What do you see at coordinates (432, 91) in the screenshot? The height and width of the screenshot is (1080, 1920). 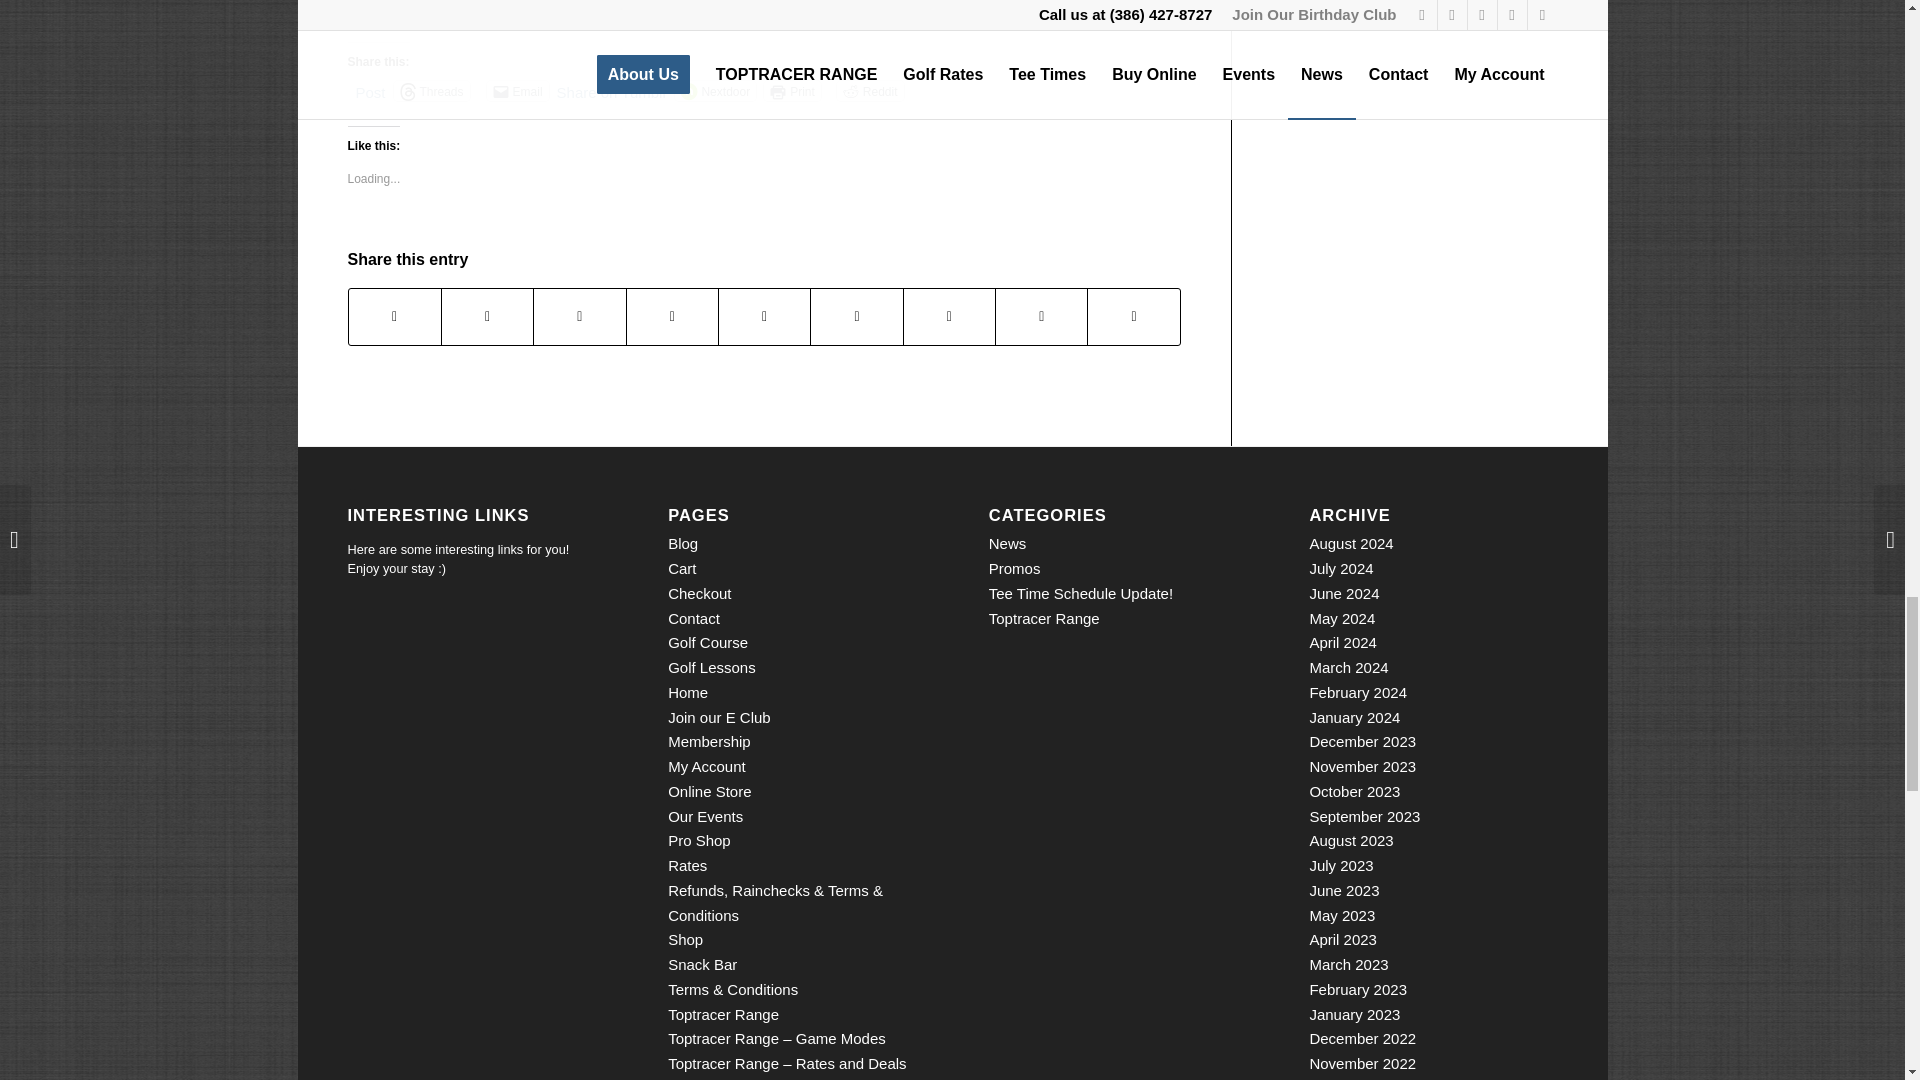 I see `Click to share on Threads` at bounding box center [432, 91].